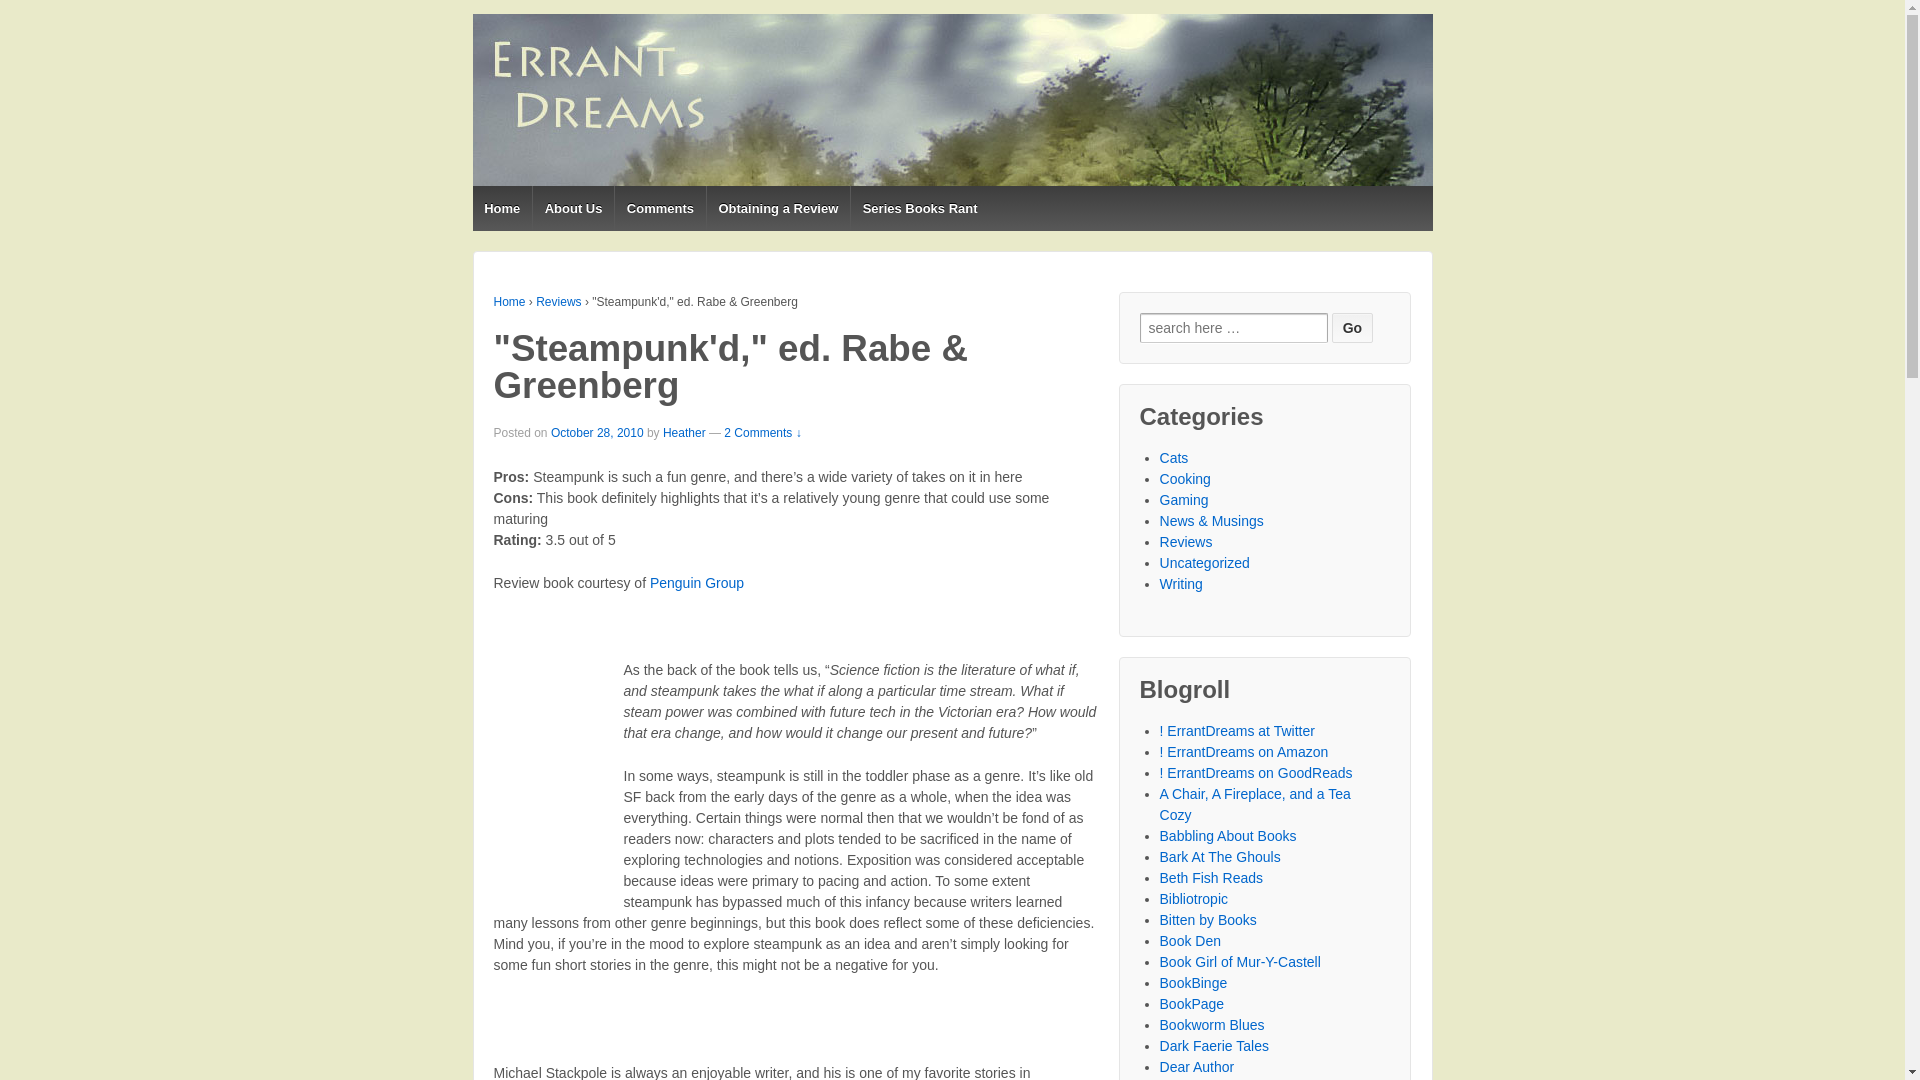 The width and height of the screenshot is (1920, 1080). I want to click on Speculative fiction reviews, so click(1194, 899).